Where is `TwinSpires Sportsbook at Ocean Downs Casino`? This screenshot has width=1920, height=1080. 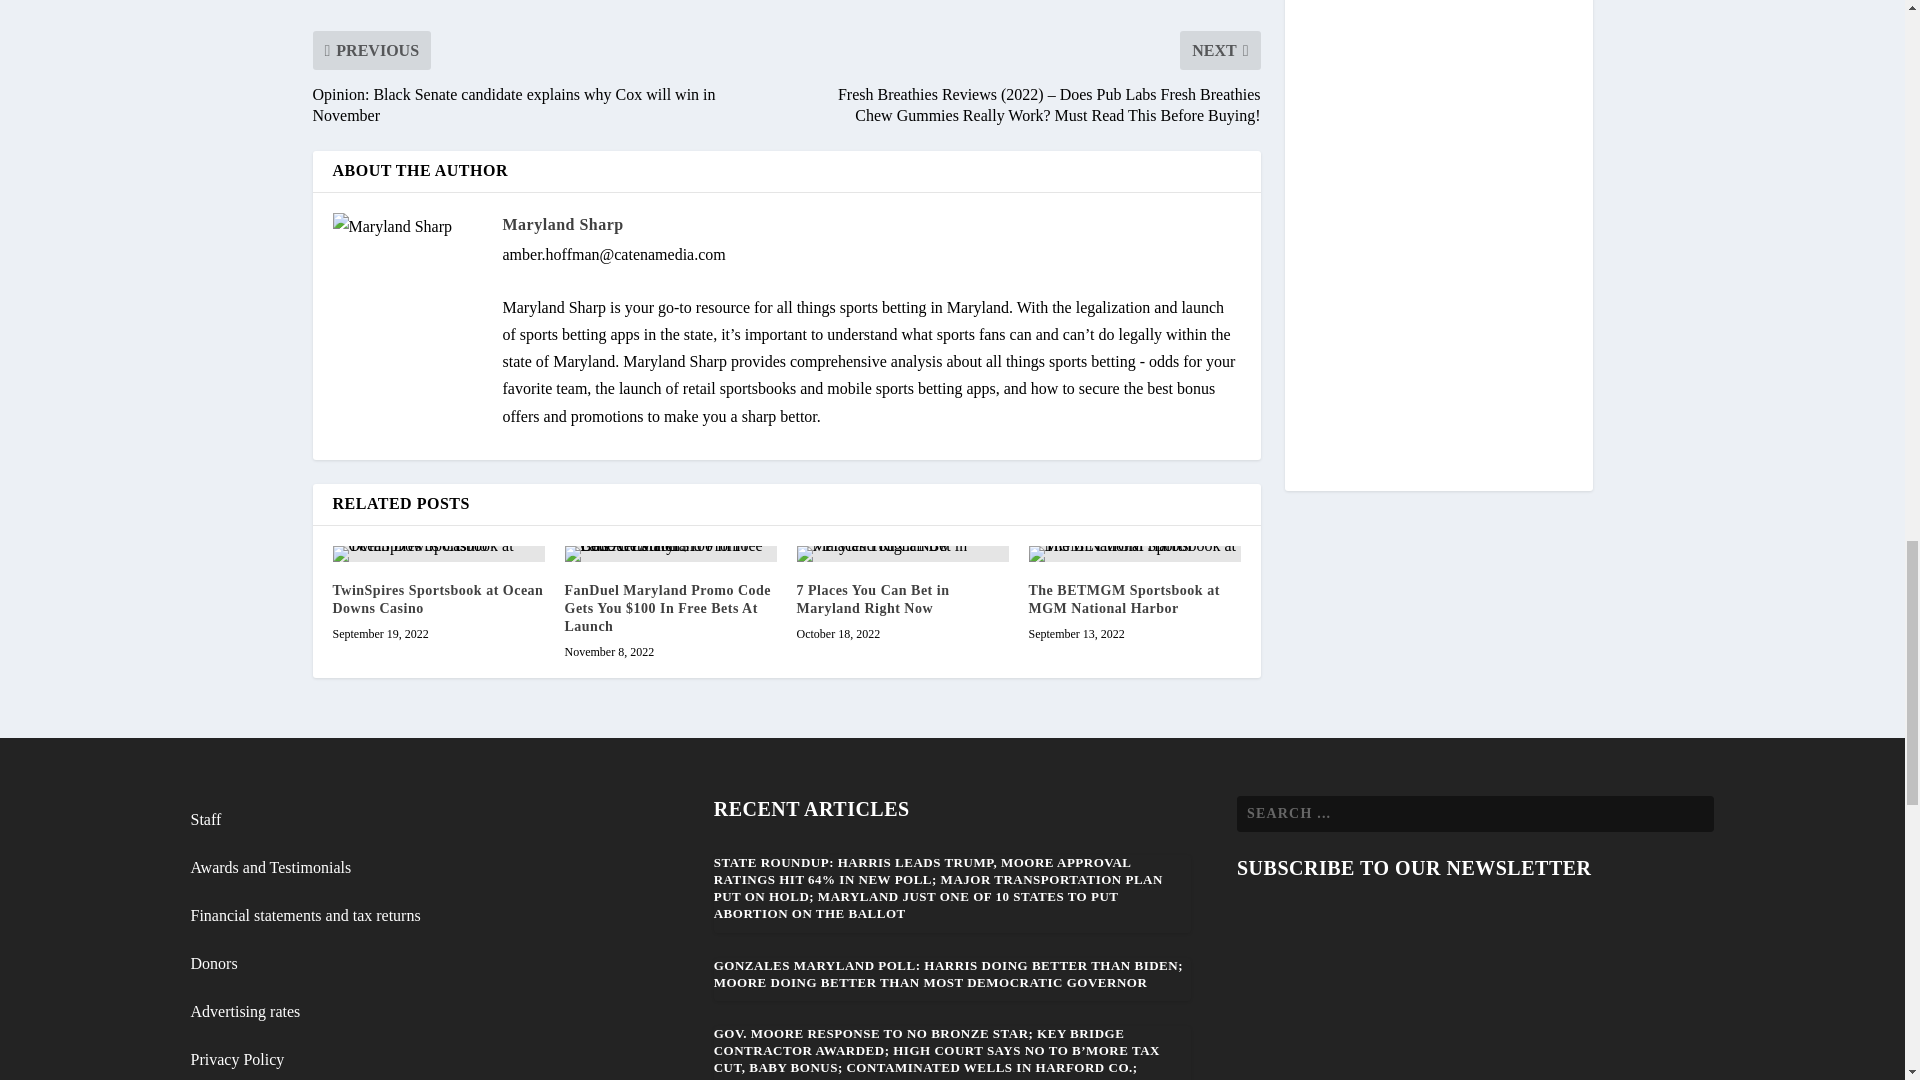 TwinSpires Sportsbook at Ocean Downs Casino is located at coordinates (438, 599).